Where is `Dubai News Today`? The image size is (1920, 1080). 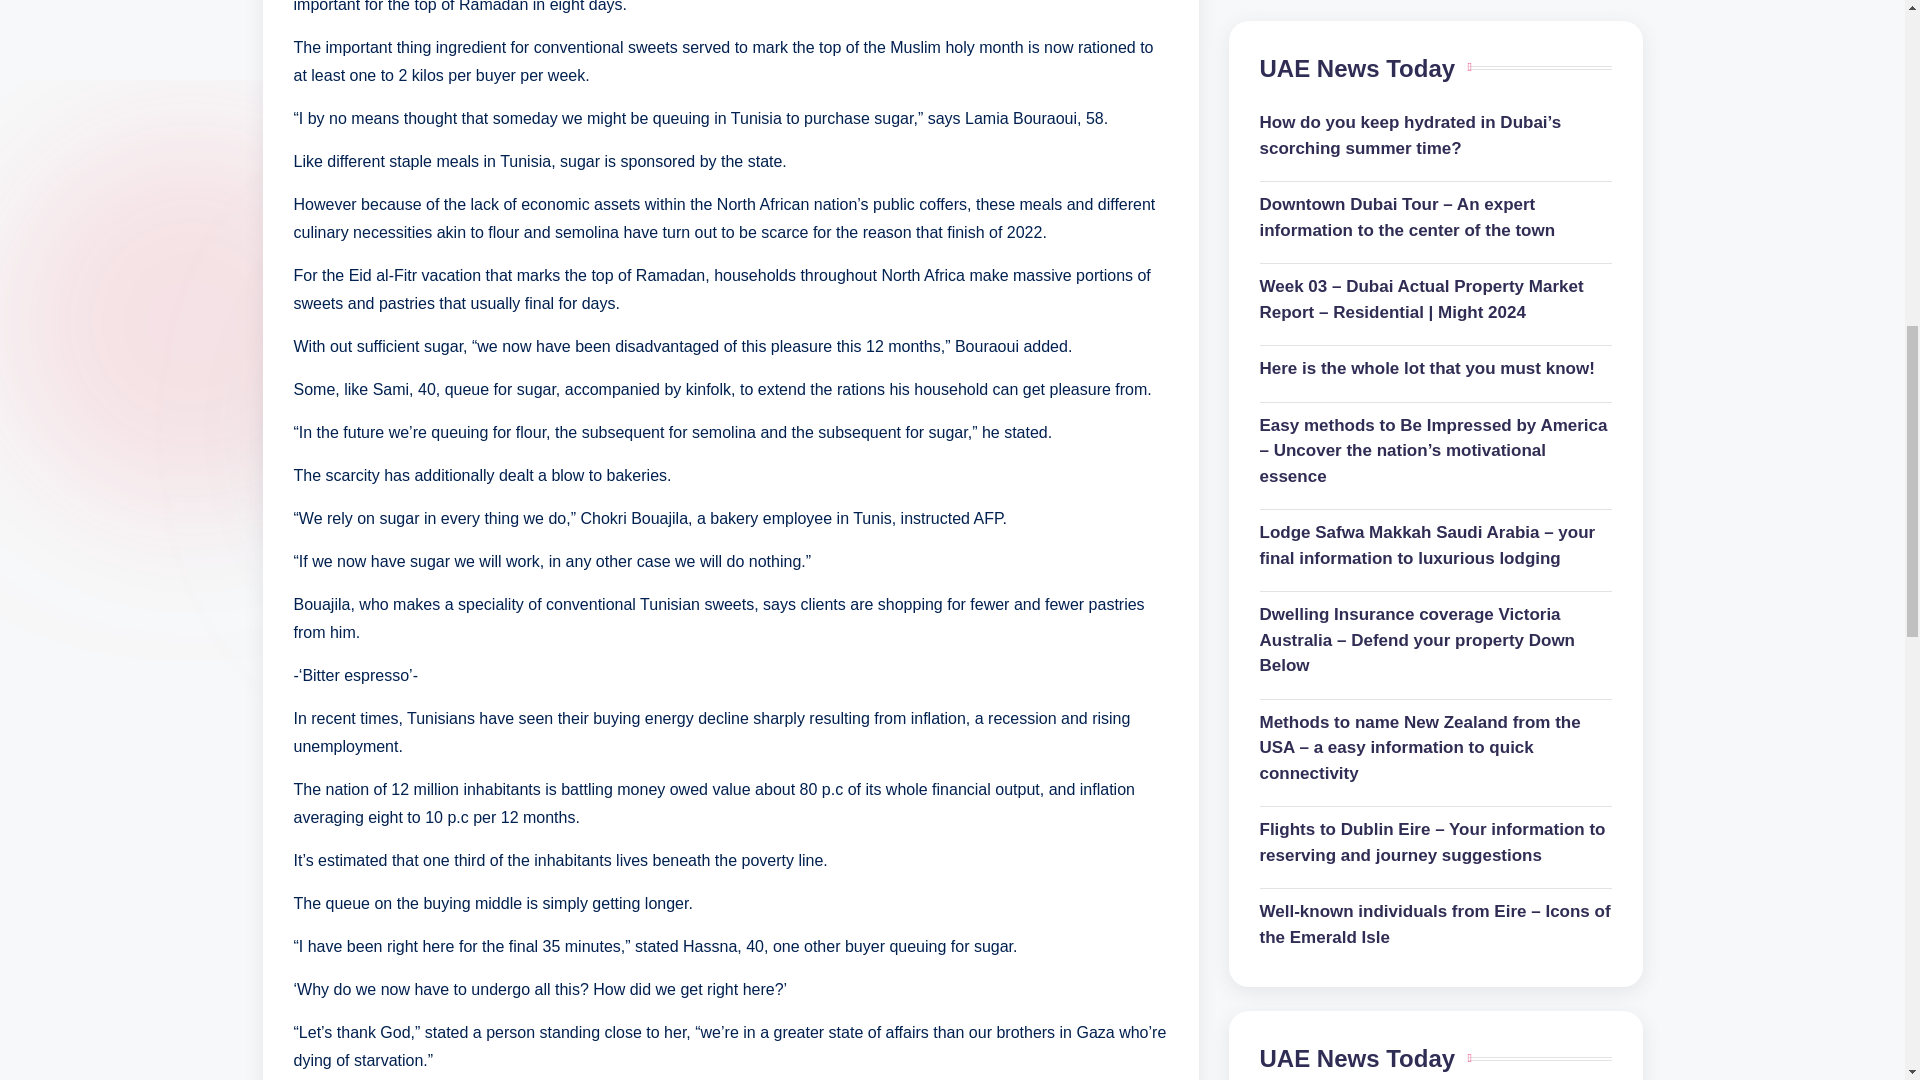
Dubai News Today is located at coordinates (1436, 645).